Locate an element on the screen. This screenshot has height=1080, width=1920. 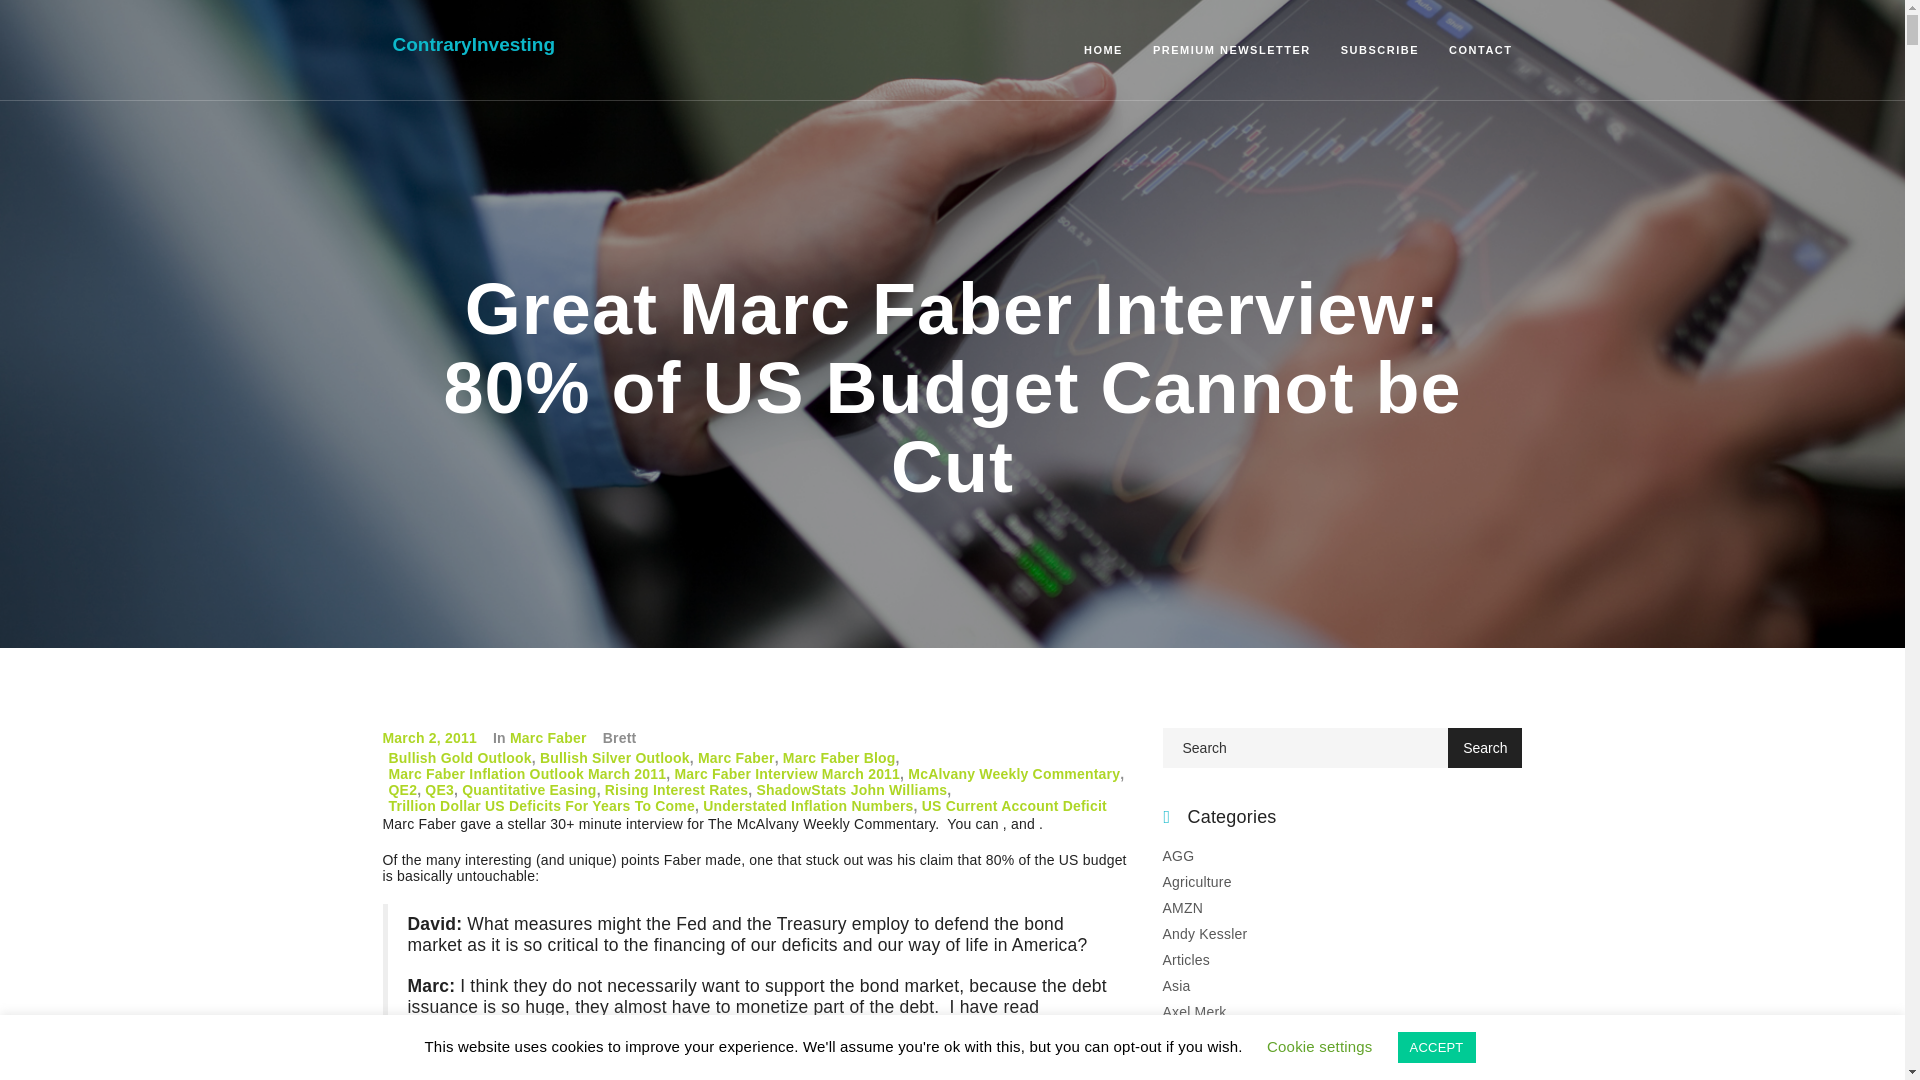
Marc Faber is located at coordinates (736, 757).